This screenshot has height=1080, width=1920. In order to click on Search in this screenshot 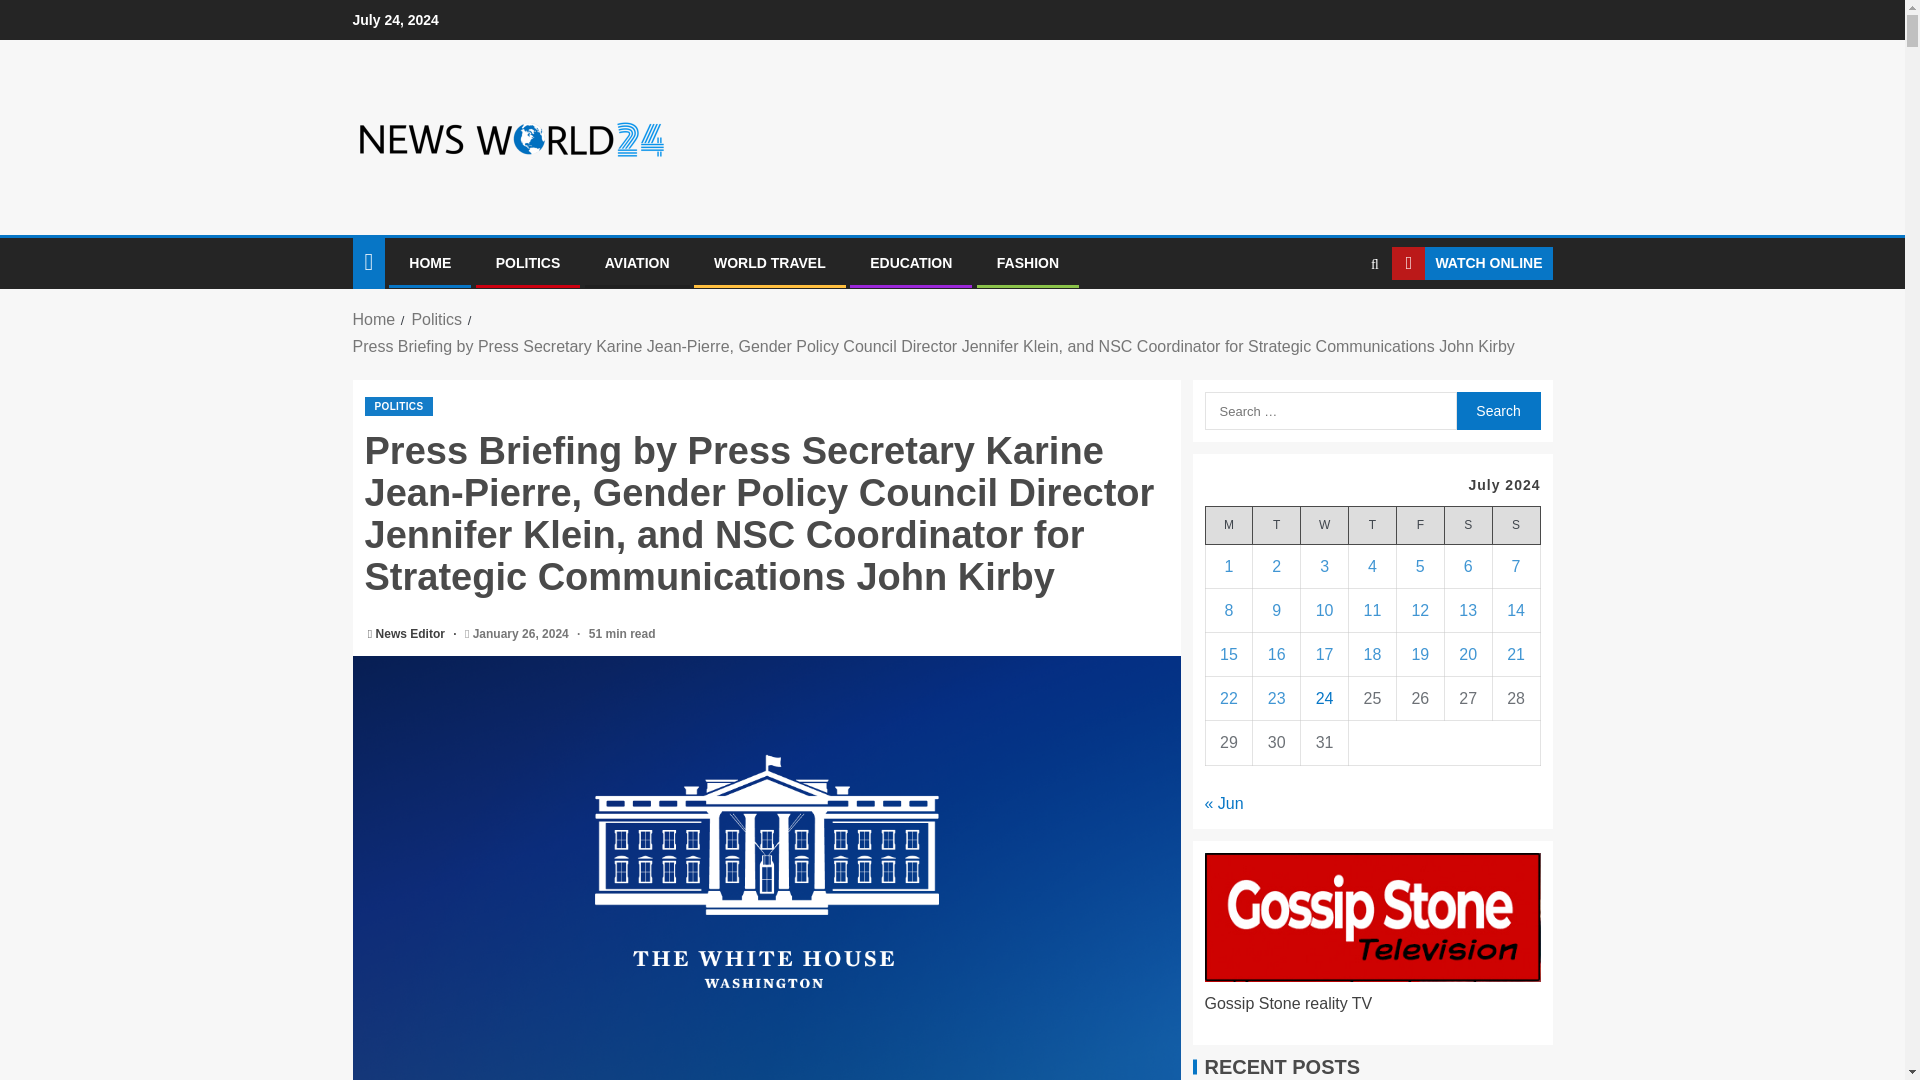, I will do `click(1497, 410)`.